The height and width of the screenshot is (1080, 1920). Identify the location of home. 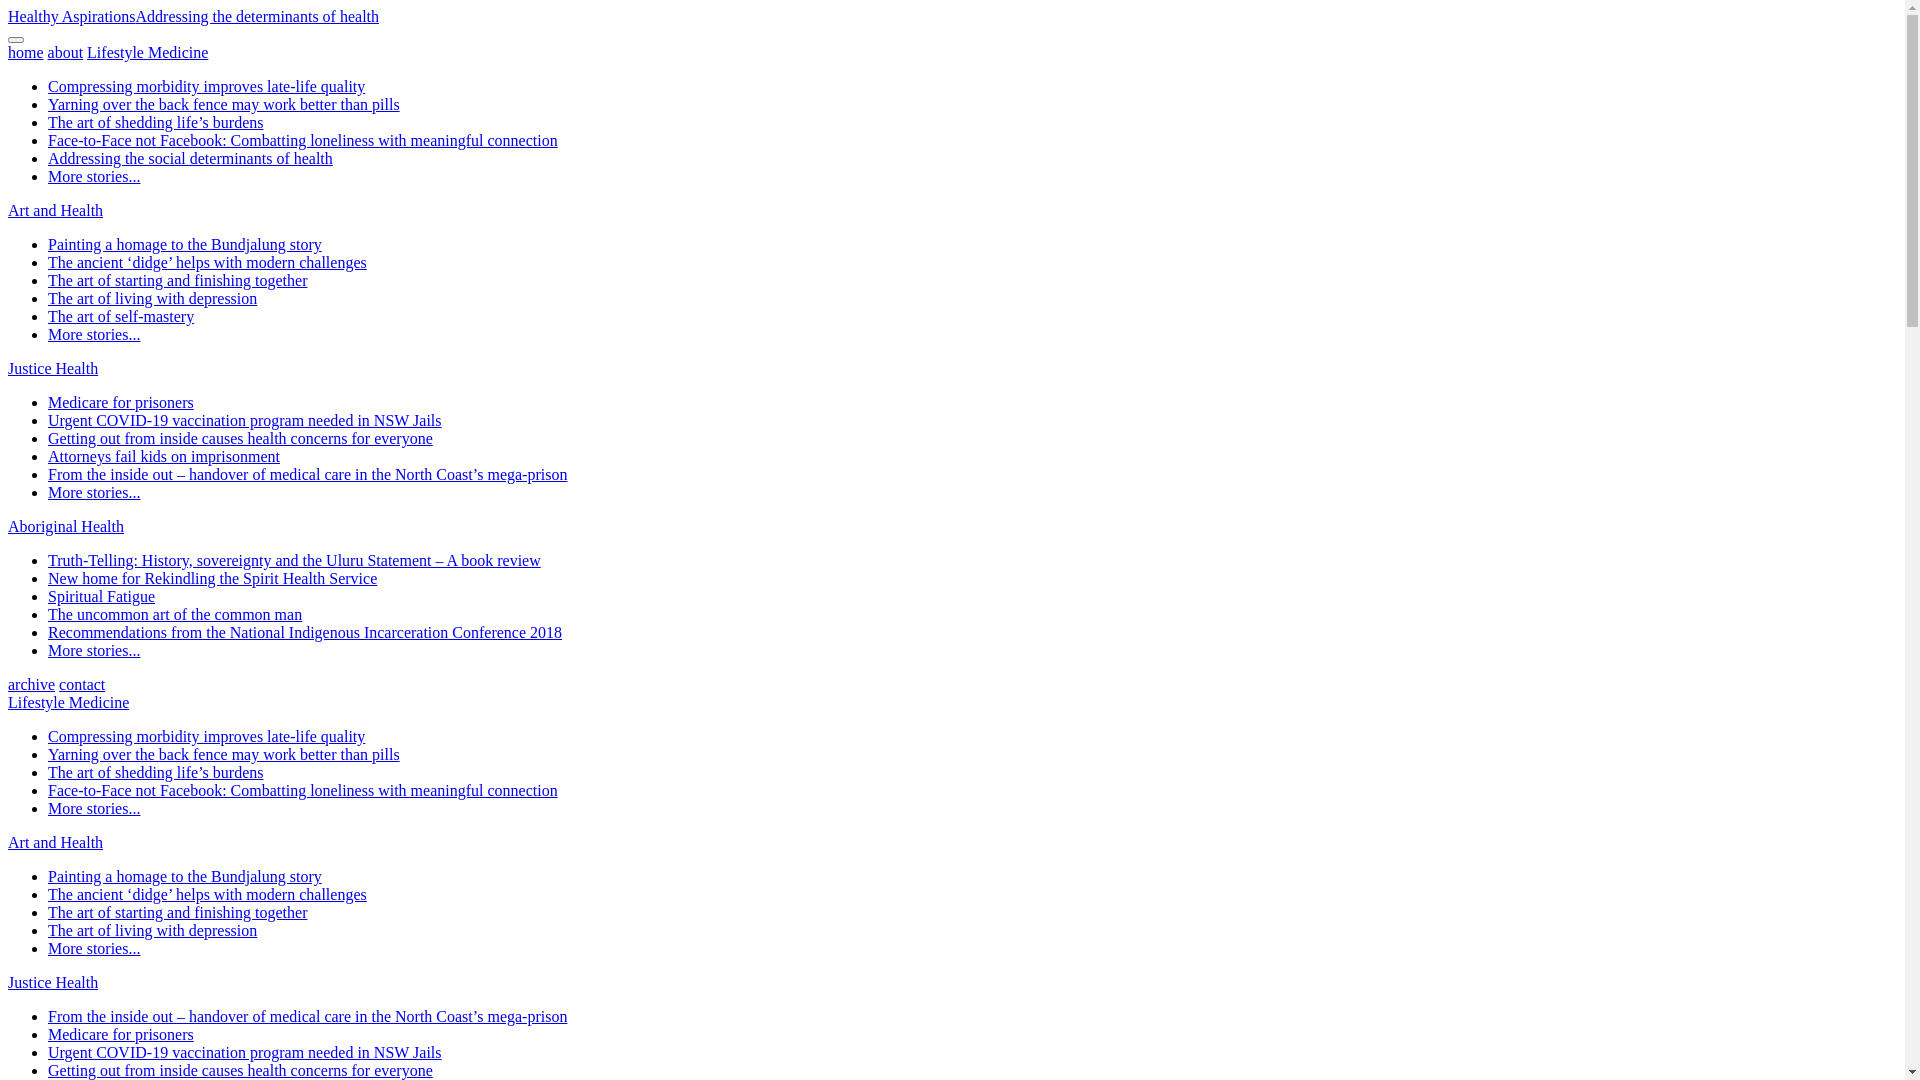
(26, 52).